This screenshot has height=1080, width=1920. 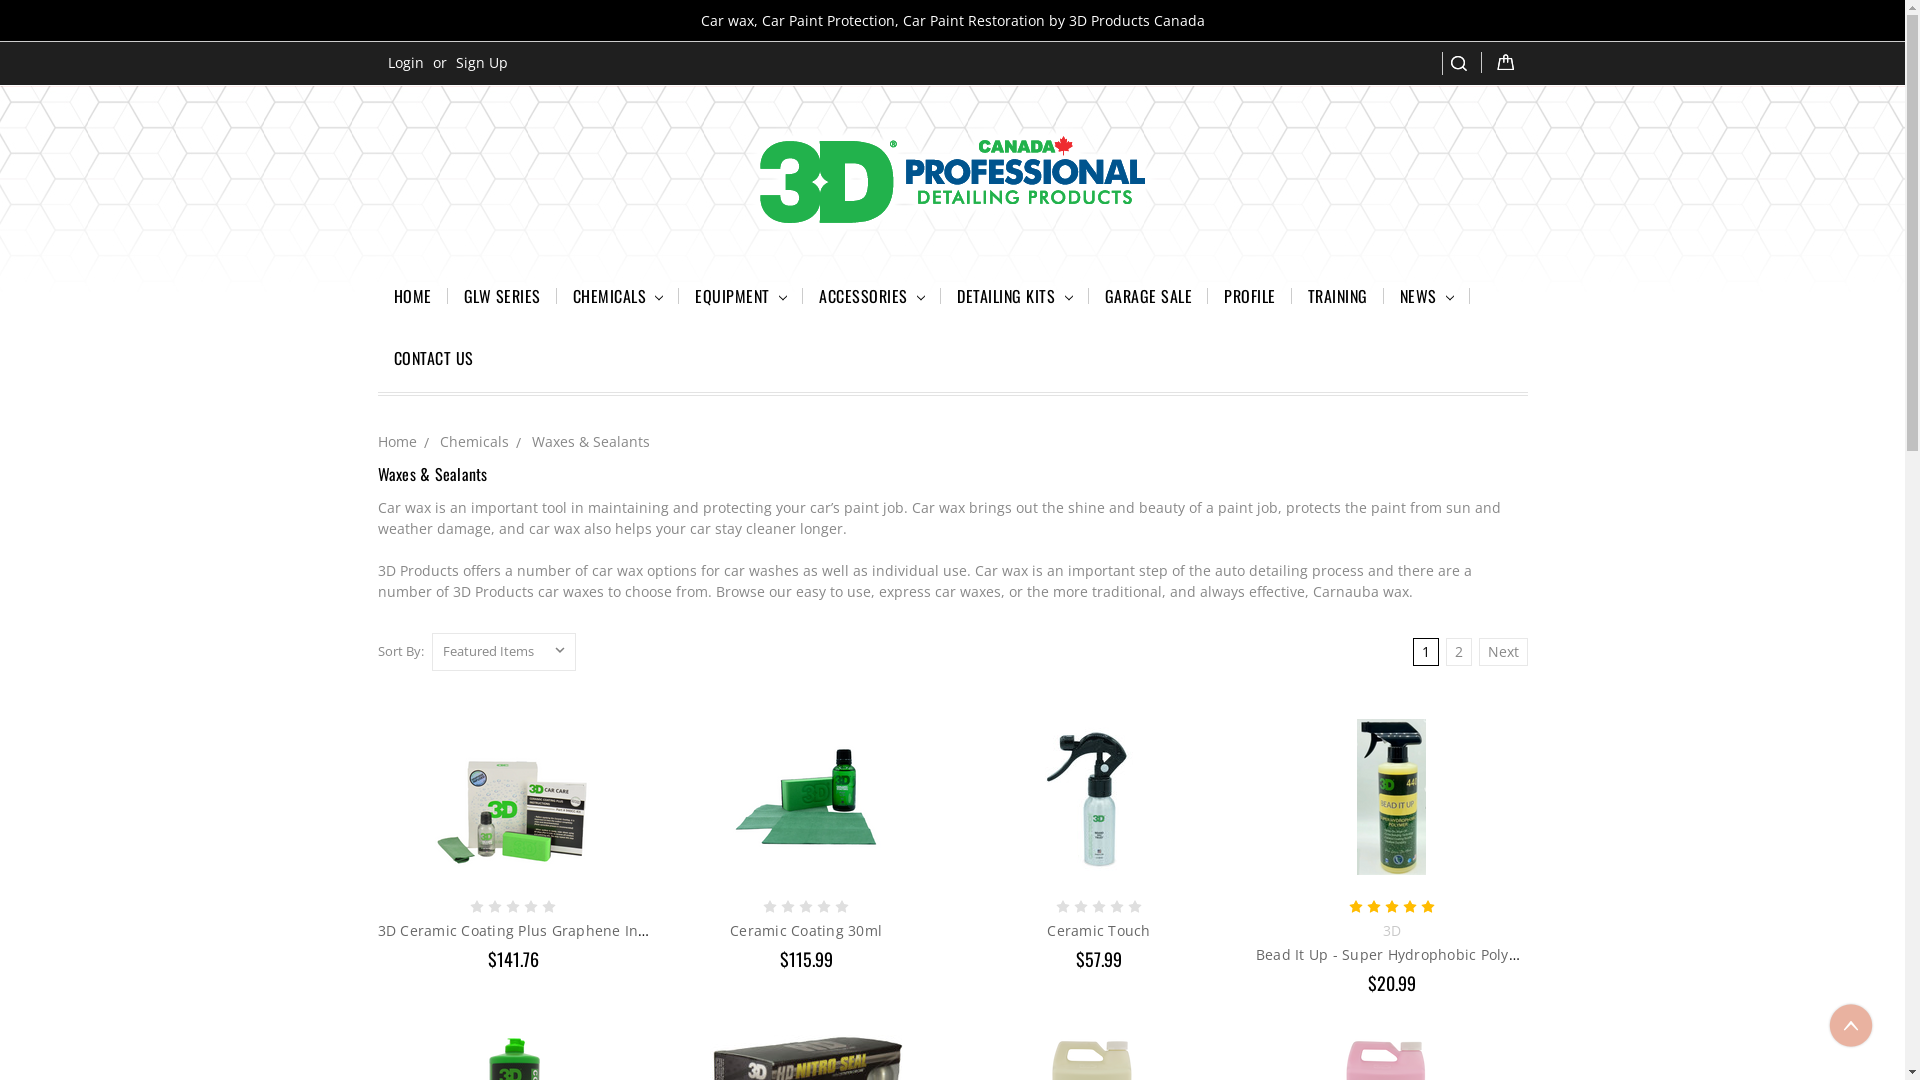 I want to click on DETAILING KITS, so click(x=1014, y=299).